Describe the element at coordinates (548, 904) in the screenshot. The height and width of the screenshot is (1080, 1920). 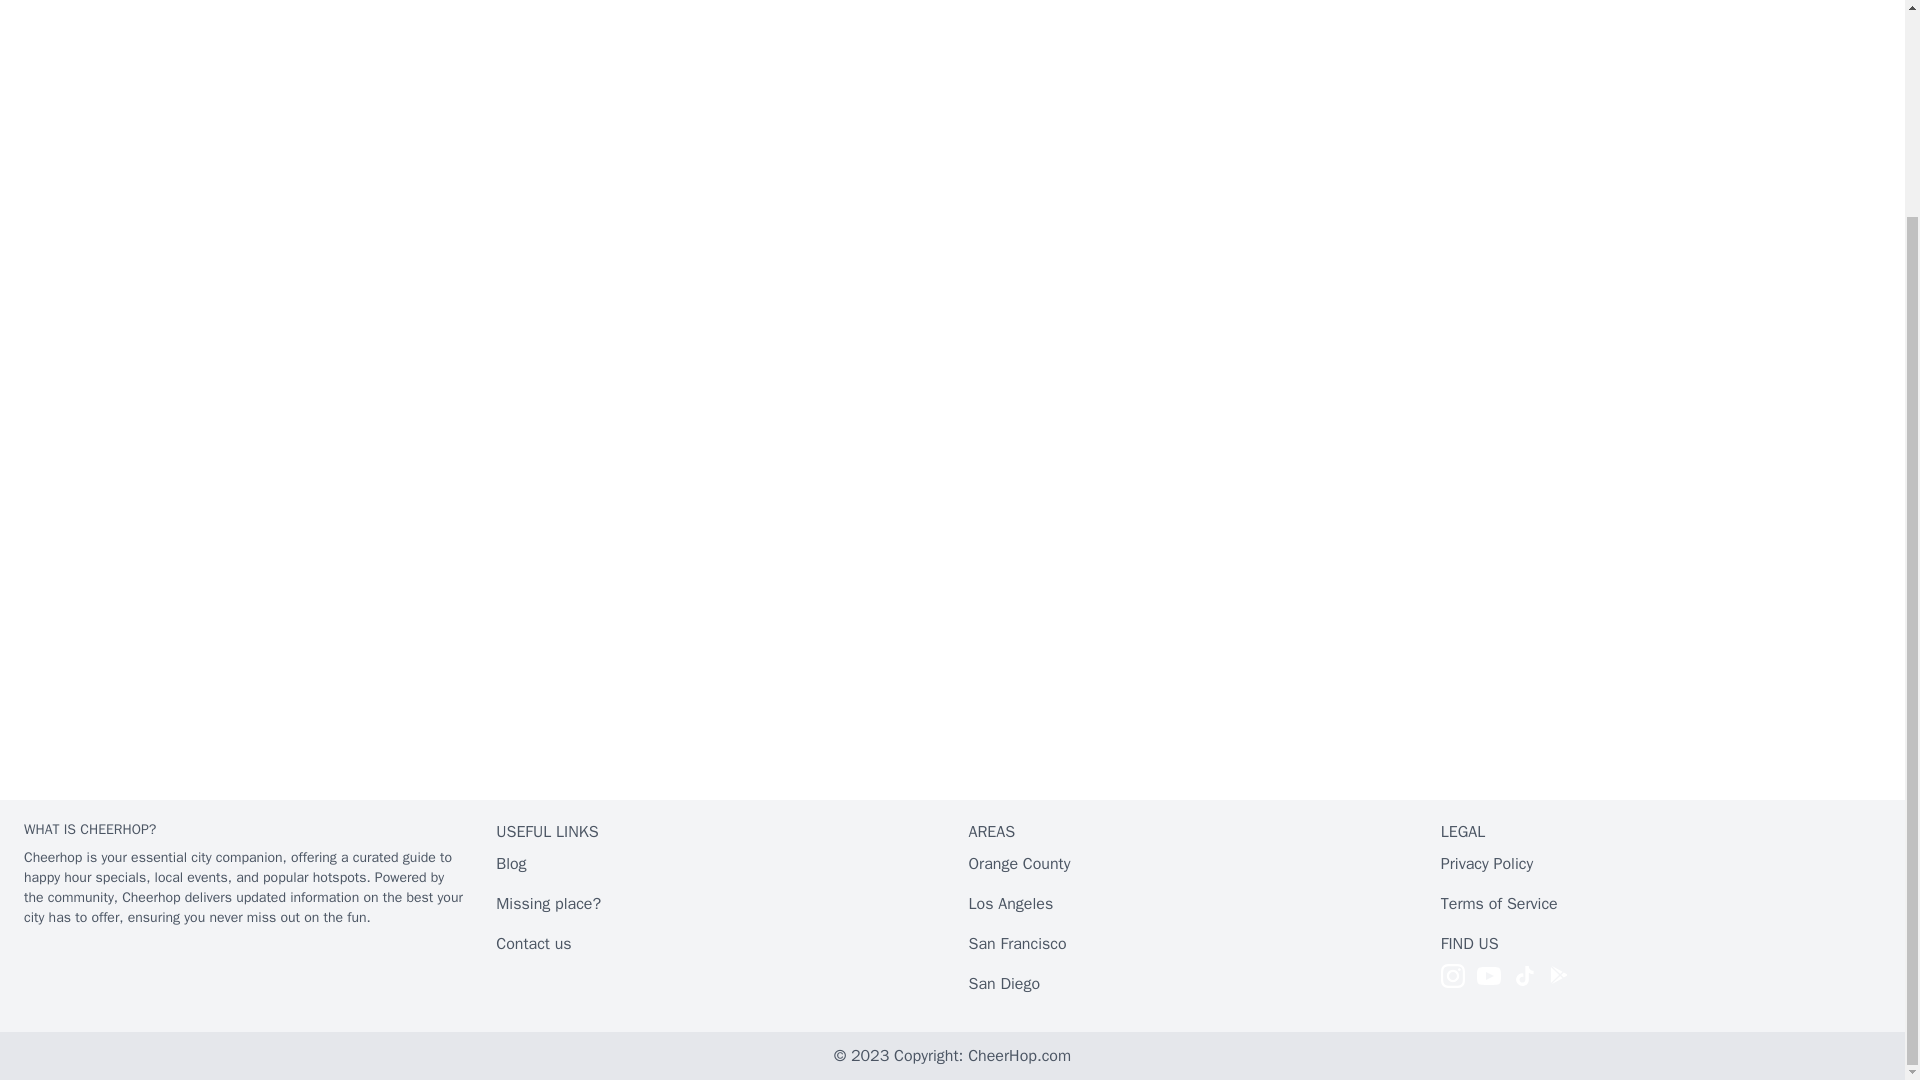
I see `Missing place?` at that location.